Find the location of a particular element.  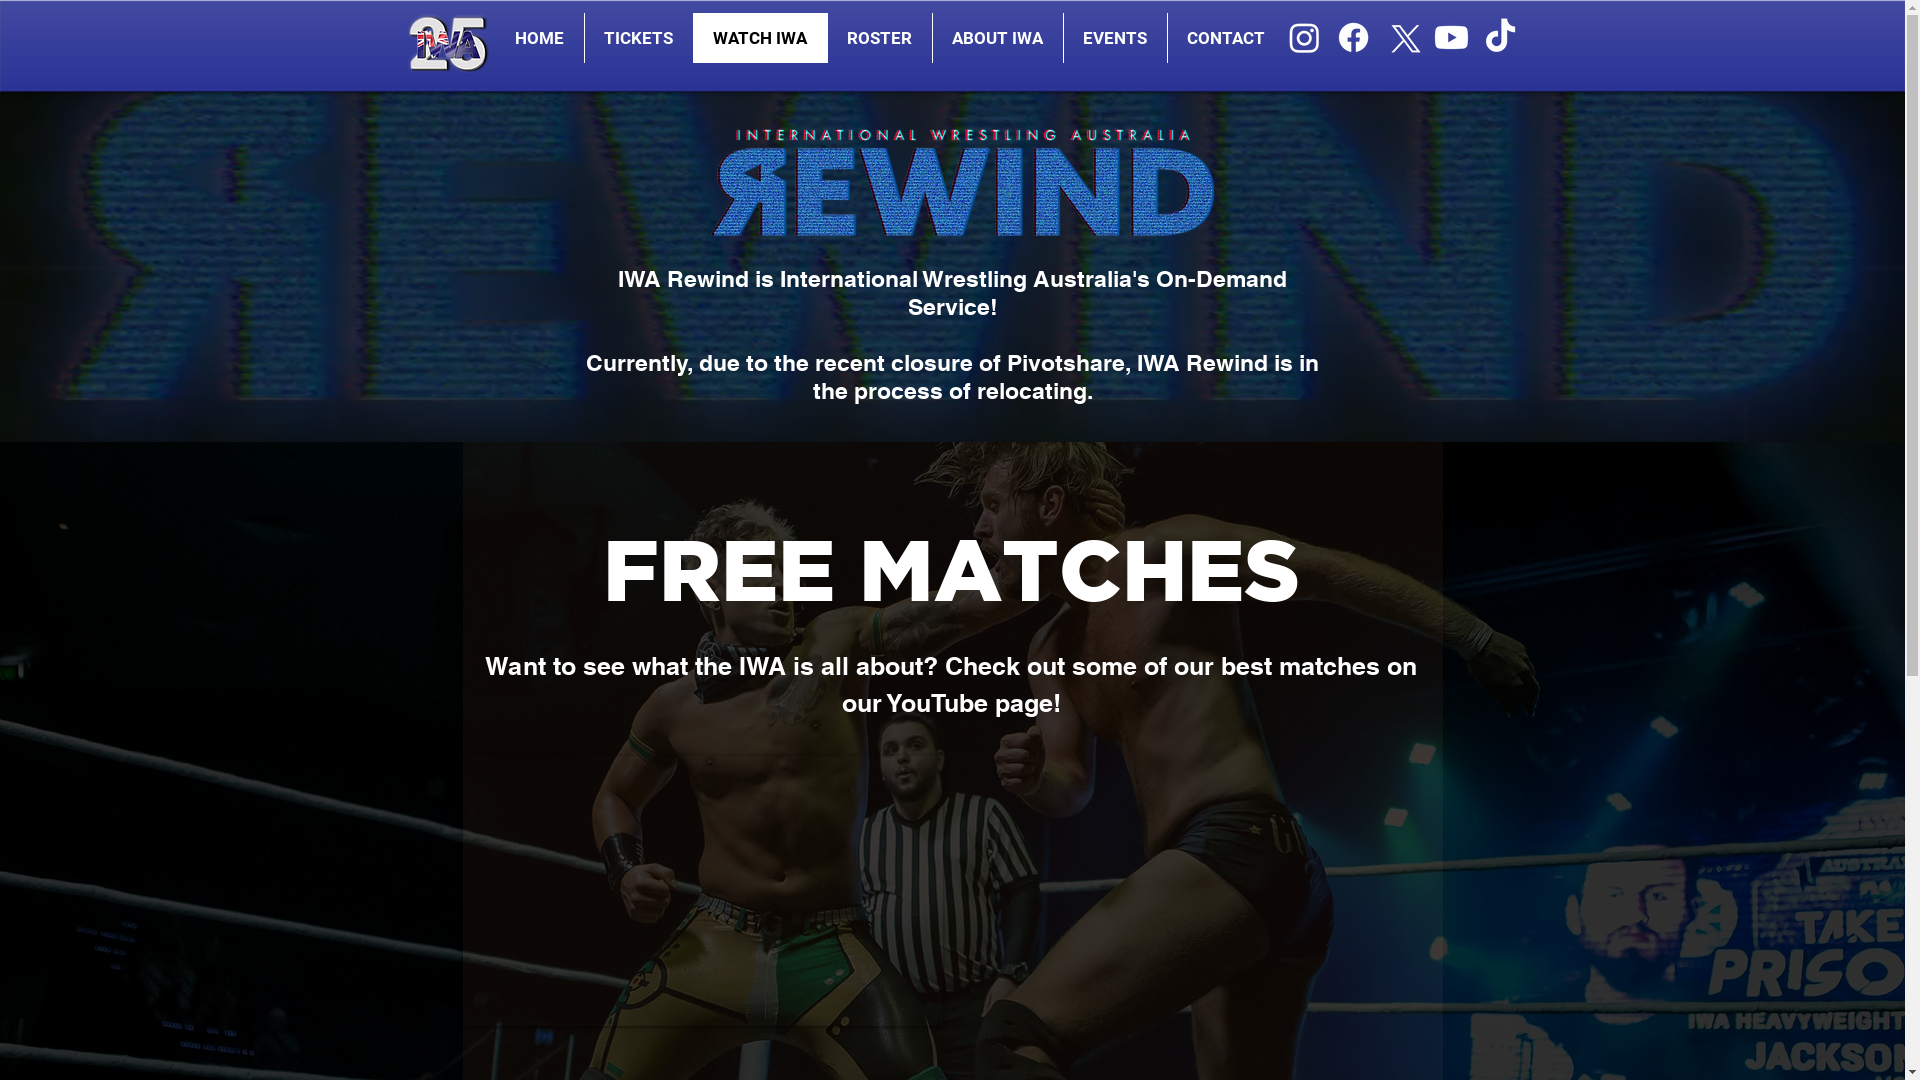

IWA 25 LOGO only.png is located at coordinates (448, 46).